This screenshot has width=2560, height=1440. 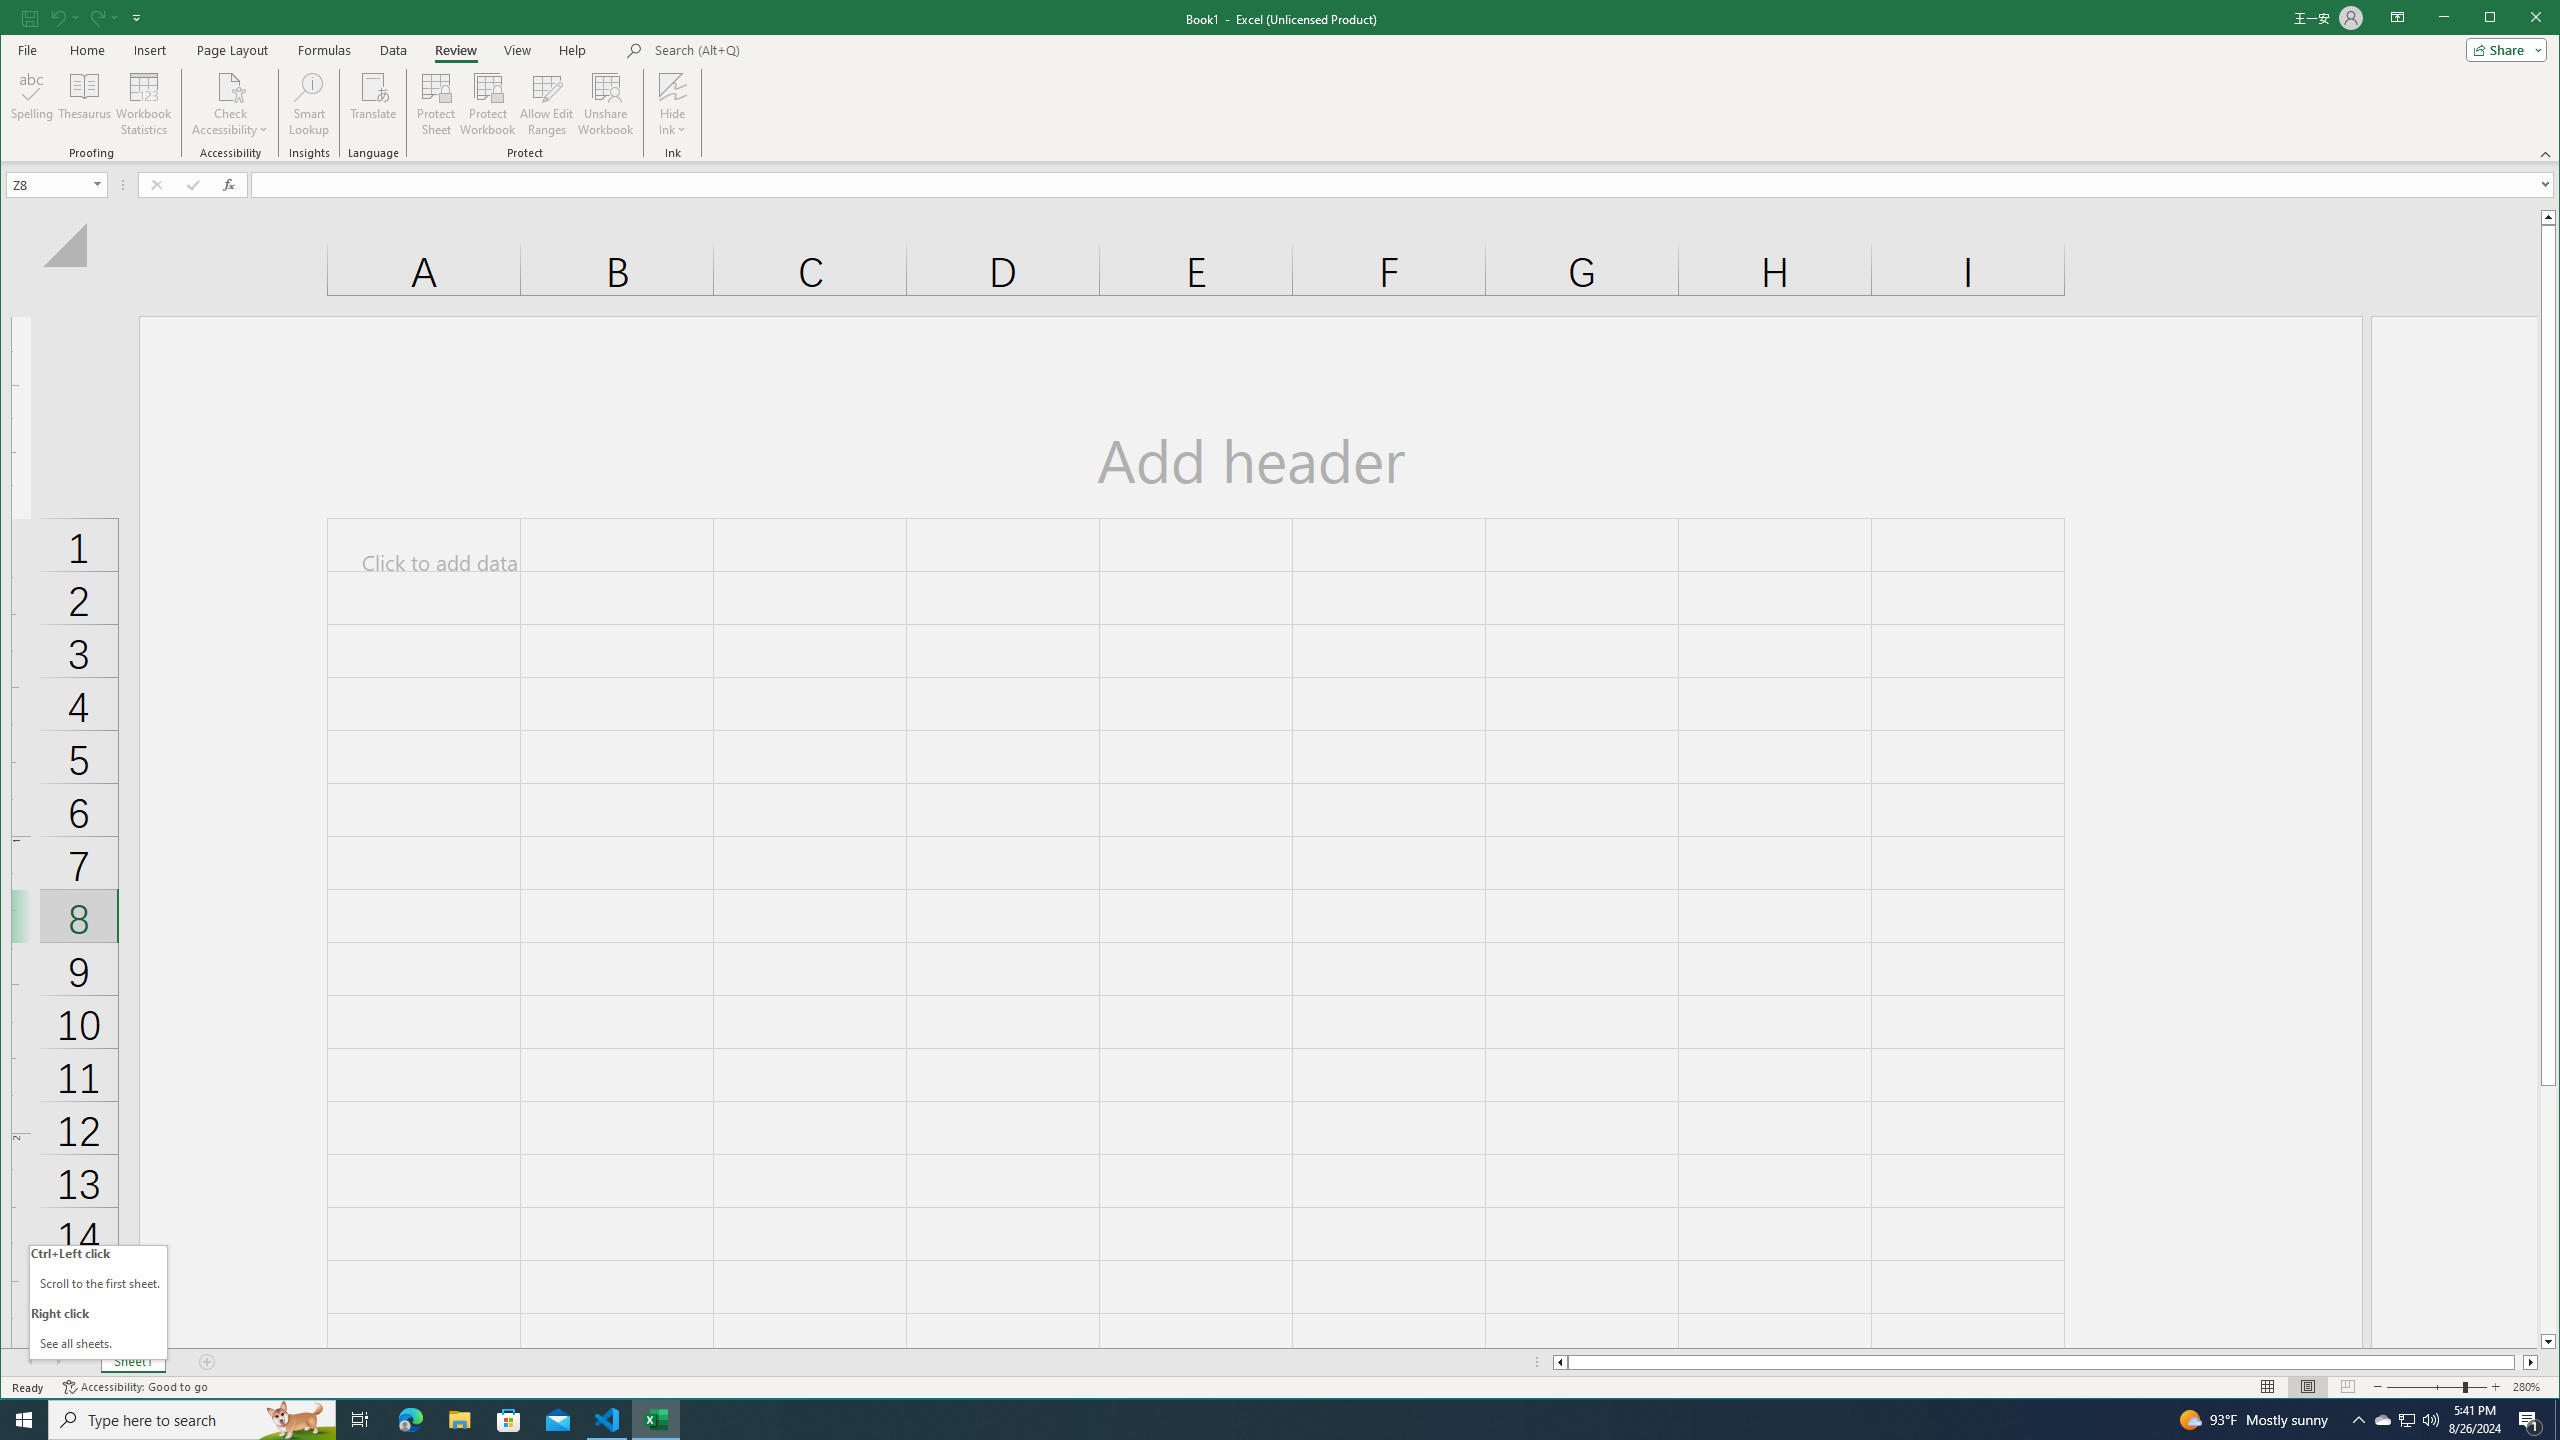 I want to click on Check Accessibility, so click(x=2383, y=1420).